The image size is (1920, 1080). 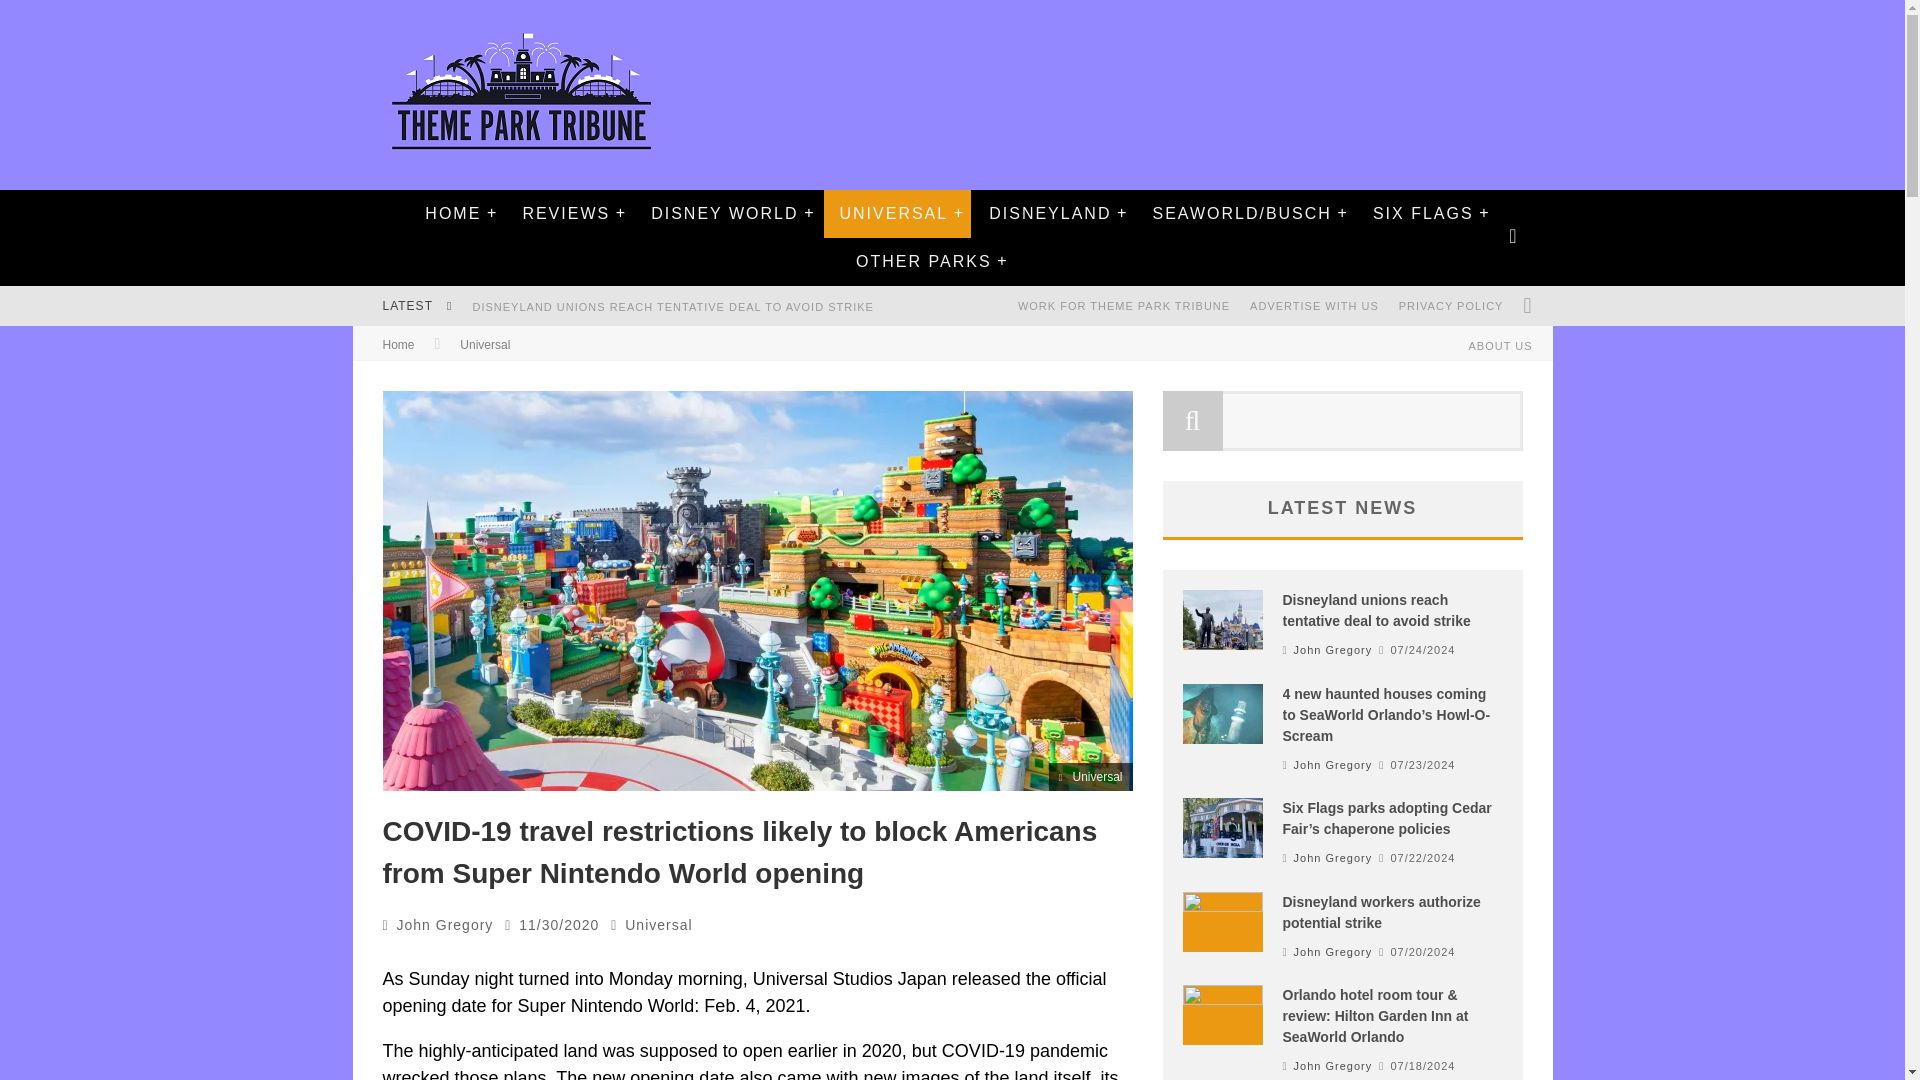 What do you see at coordinates (672, 307) in the screenshot?
I see `Disneyland unions reach tentative deal to avoid strike` at bounding box center [672, 307].